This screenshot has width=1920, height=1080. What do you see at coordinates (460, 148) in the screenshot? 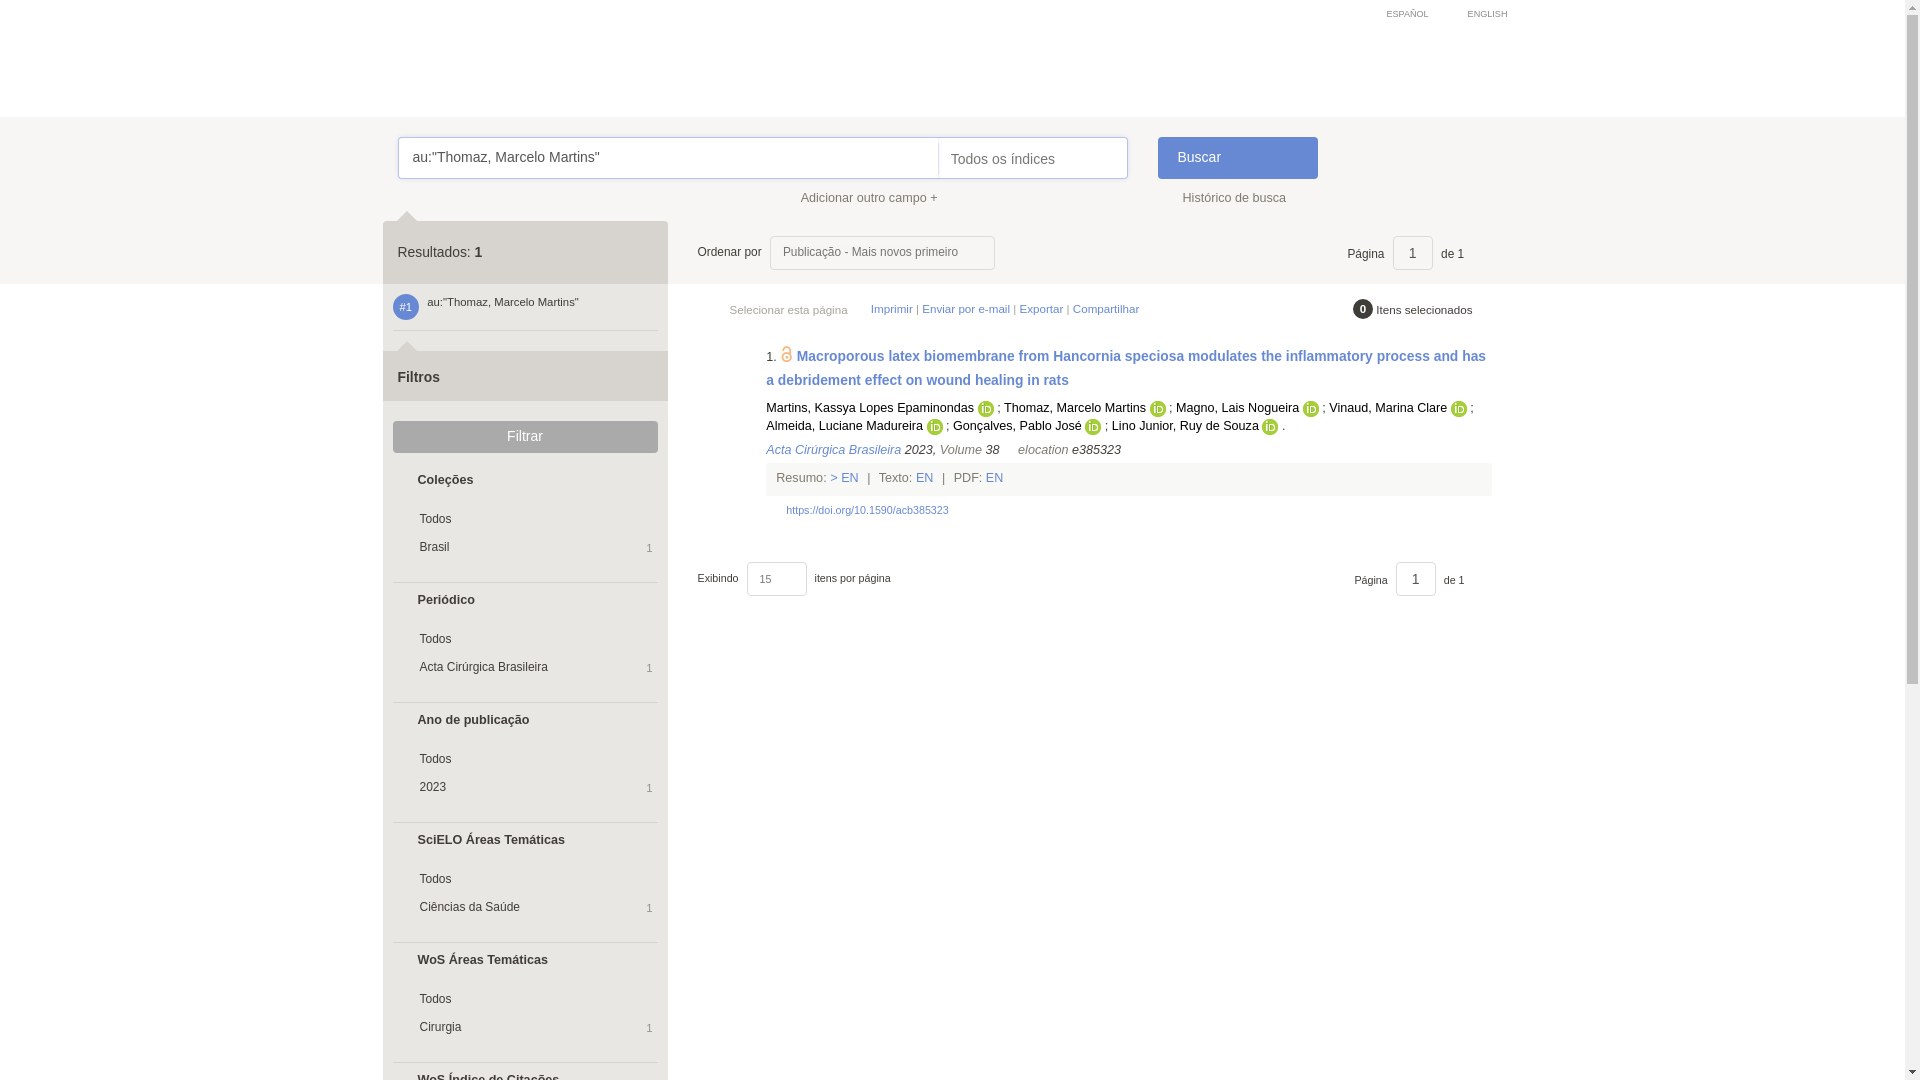
I see `Precisa de ajuda?` at bounding box center [460, 148].